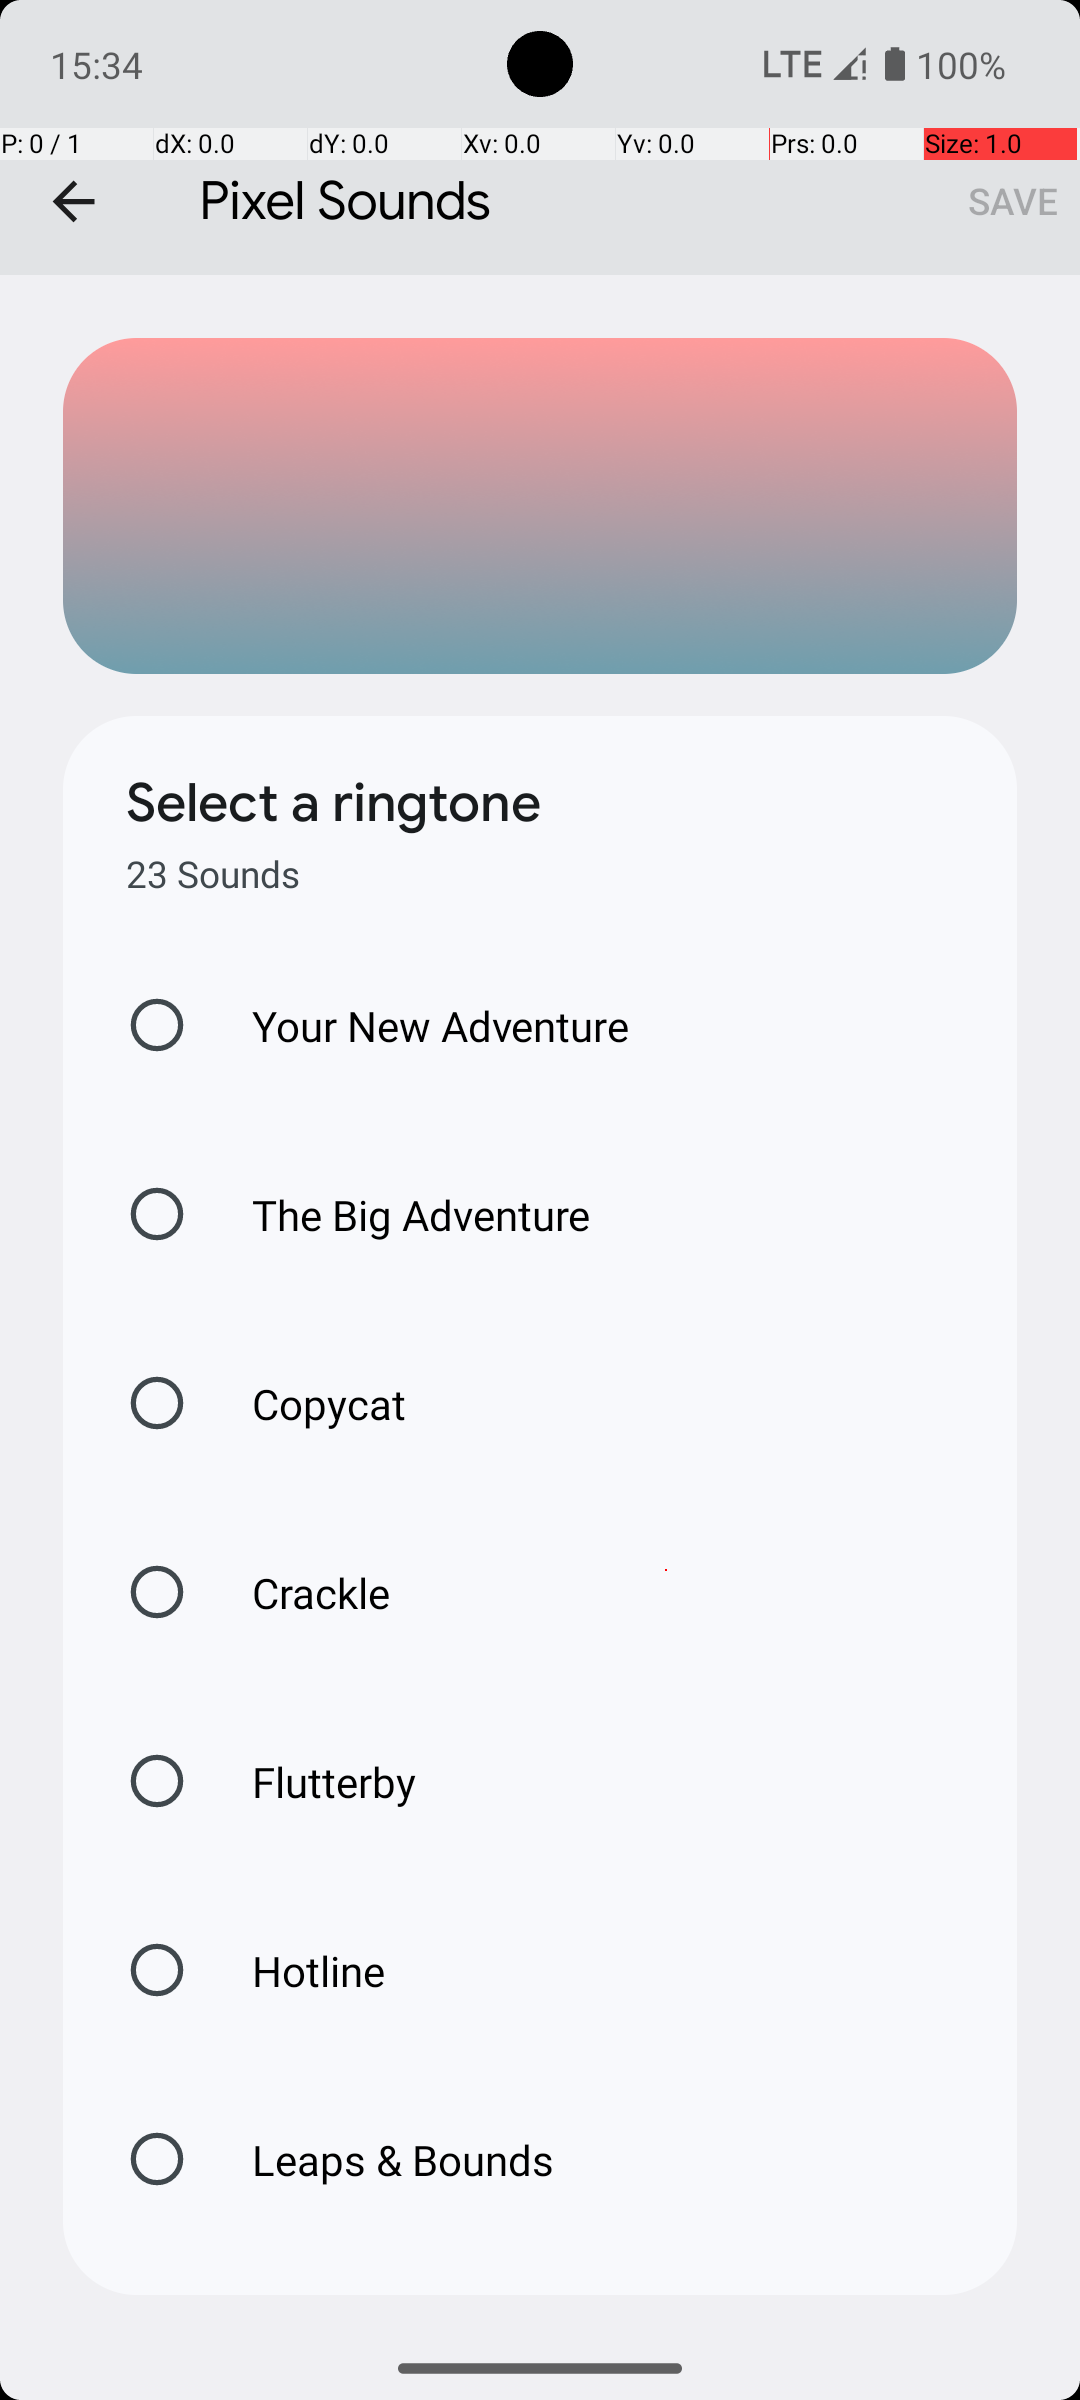 The image size is (1080, 2400). What do you see at coordinates (297, 1970) in the screenshot?
I see `Hotline` at bounding box center [297, 1970].